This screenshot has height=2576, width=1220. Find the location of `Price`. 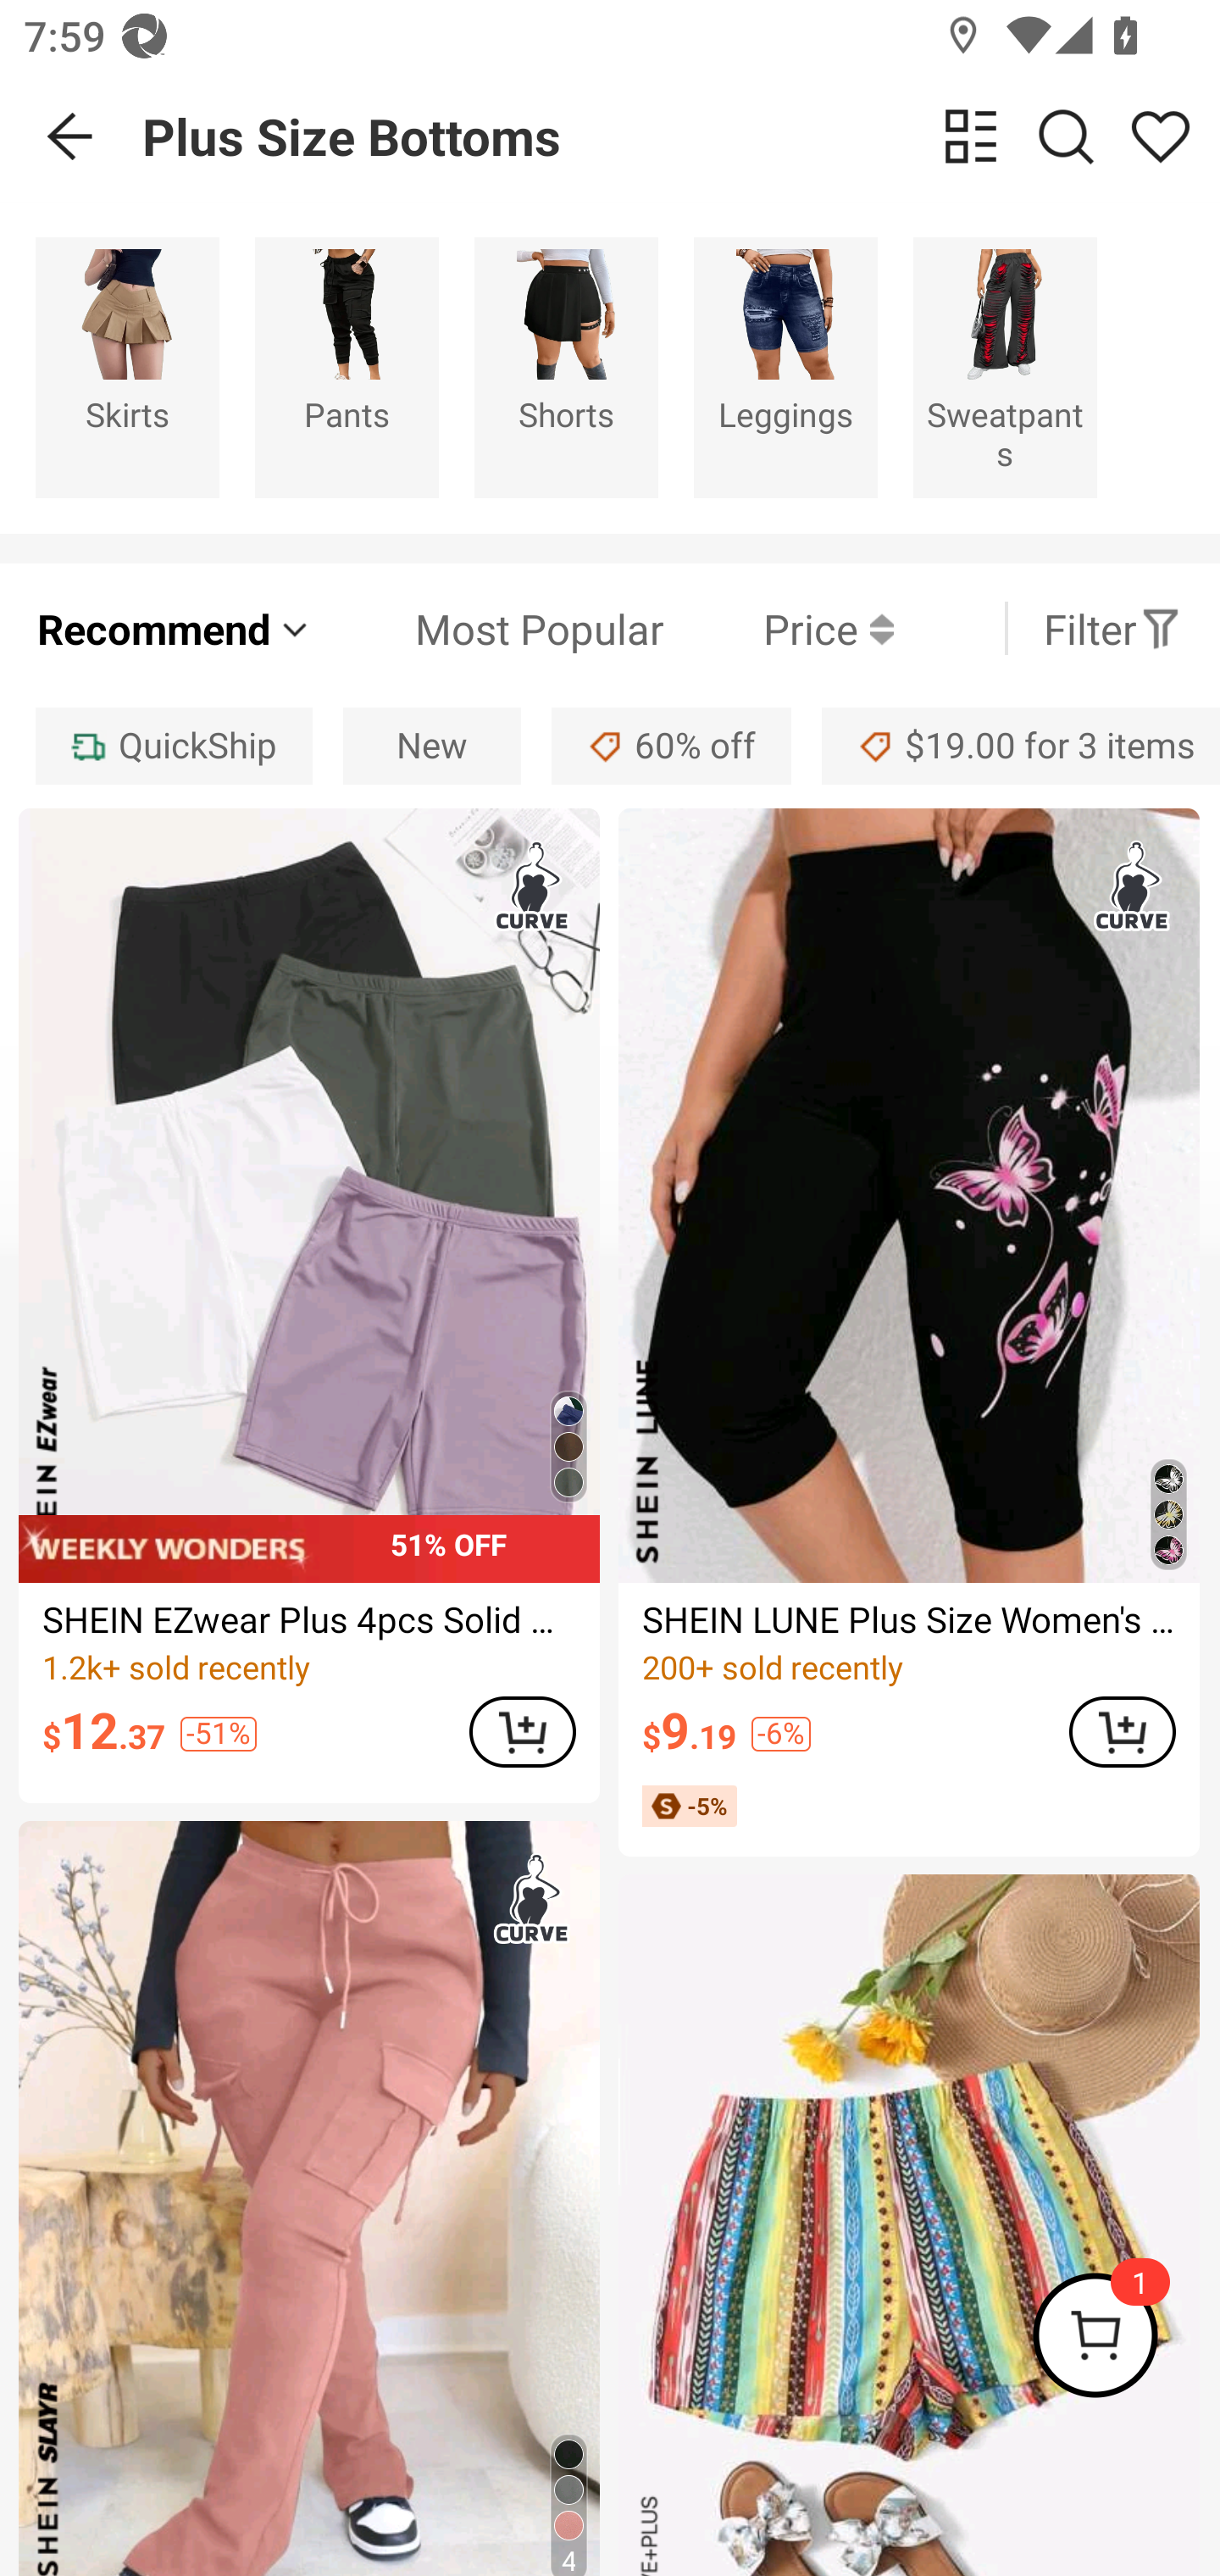

Price is located at coordinates (779, 628).